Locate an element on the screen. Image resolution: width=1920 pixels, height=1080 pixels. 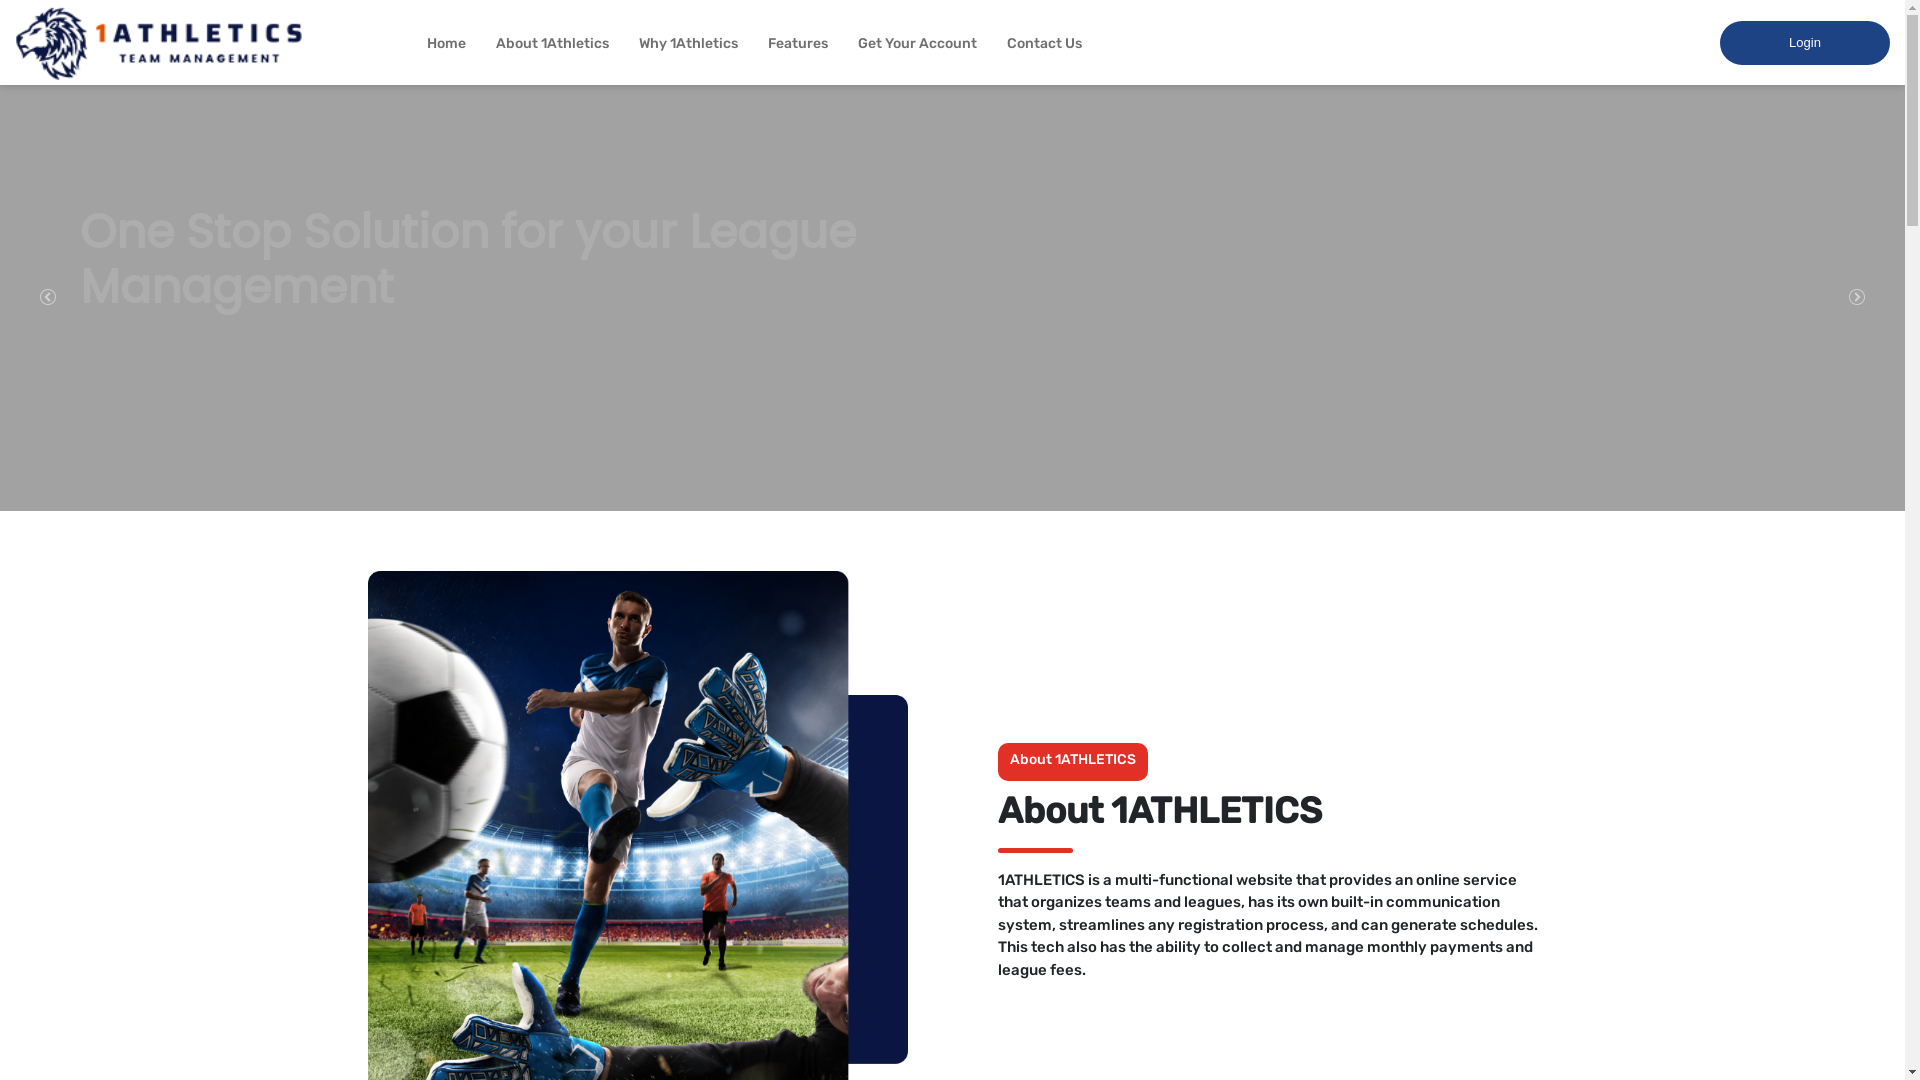
Home is located at coordinates (446, 44).